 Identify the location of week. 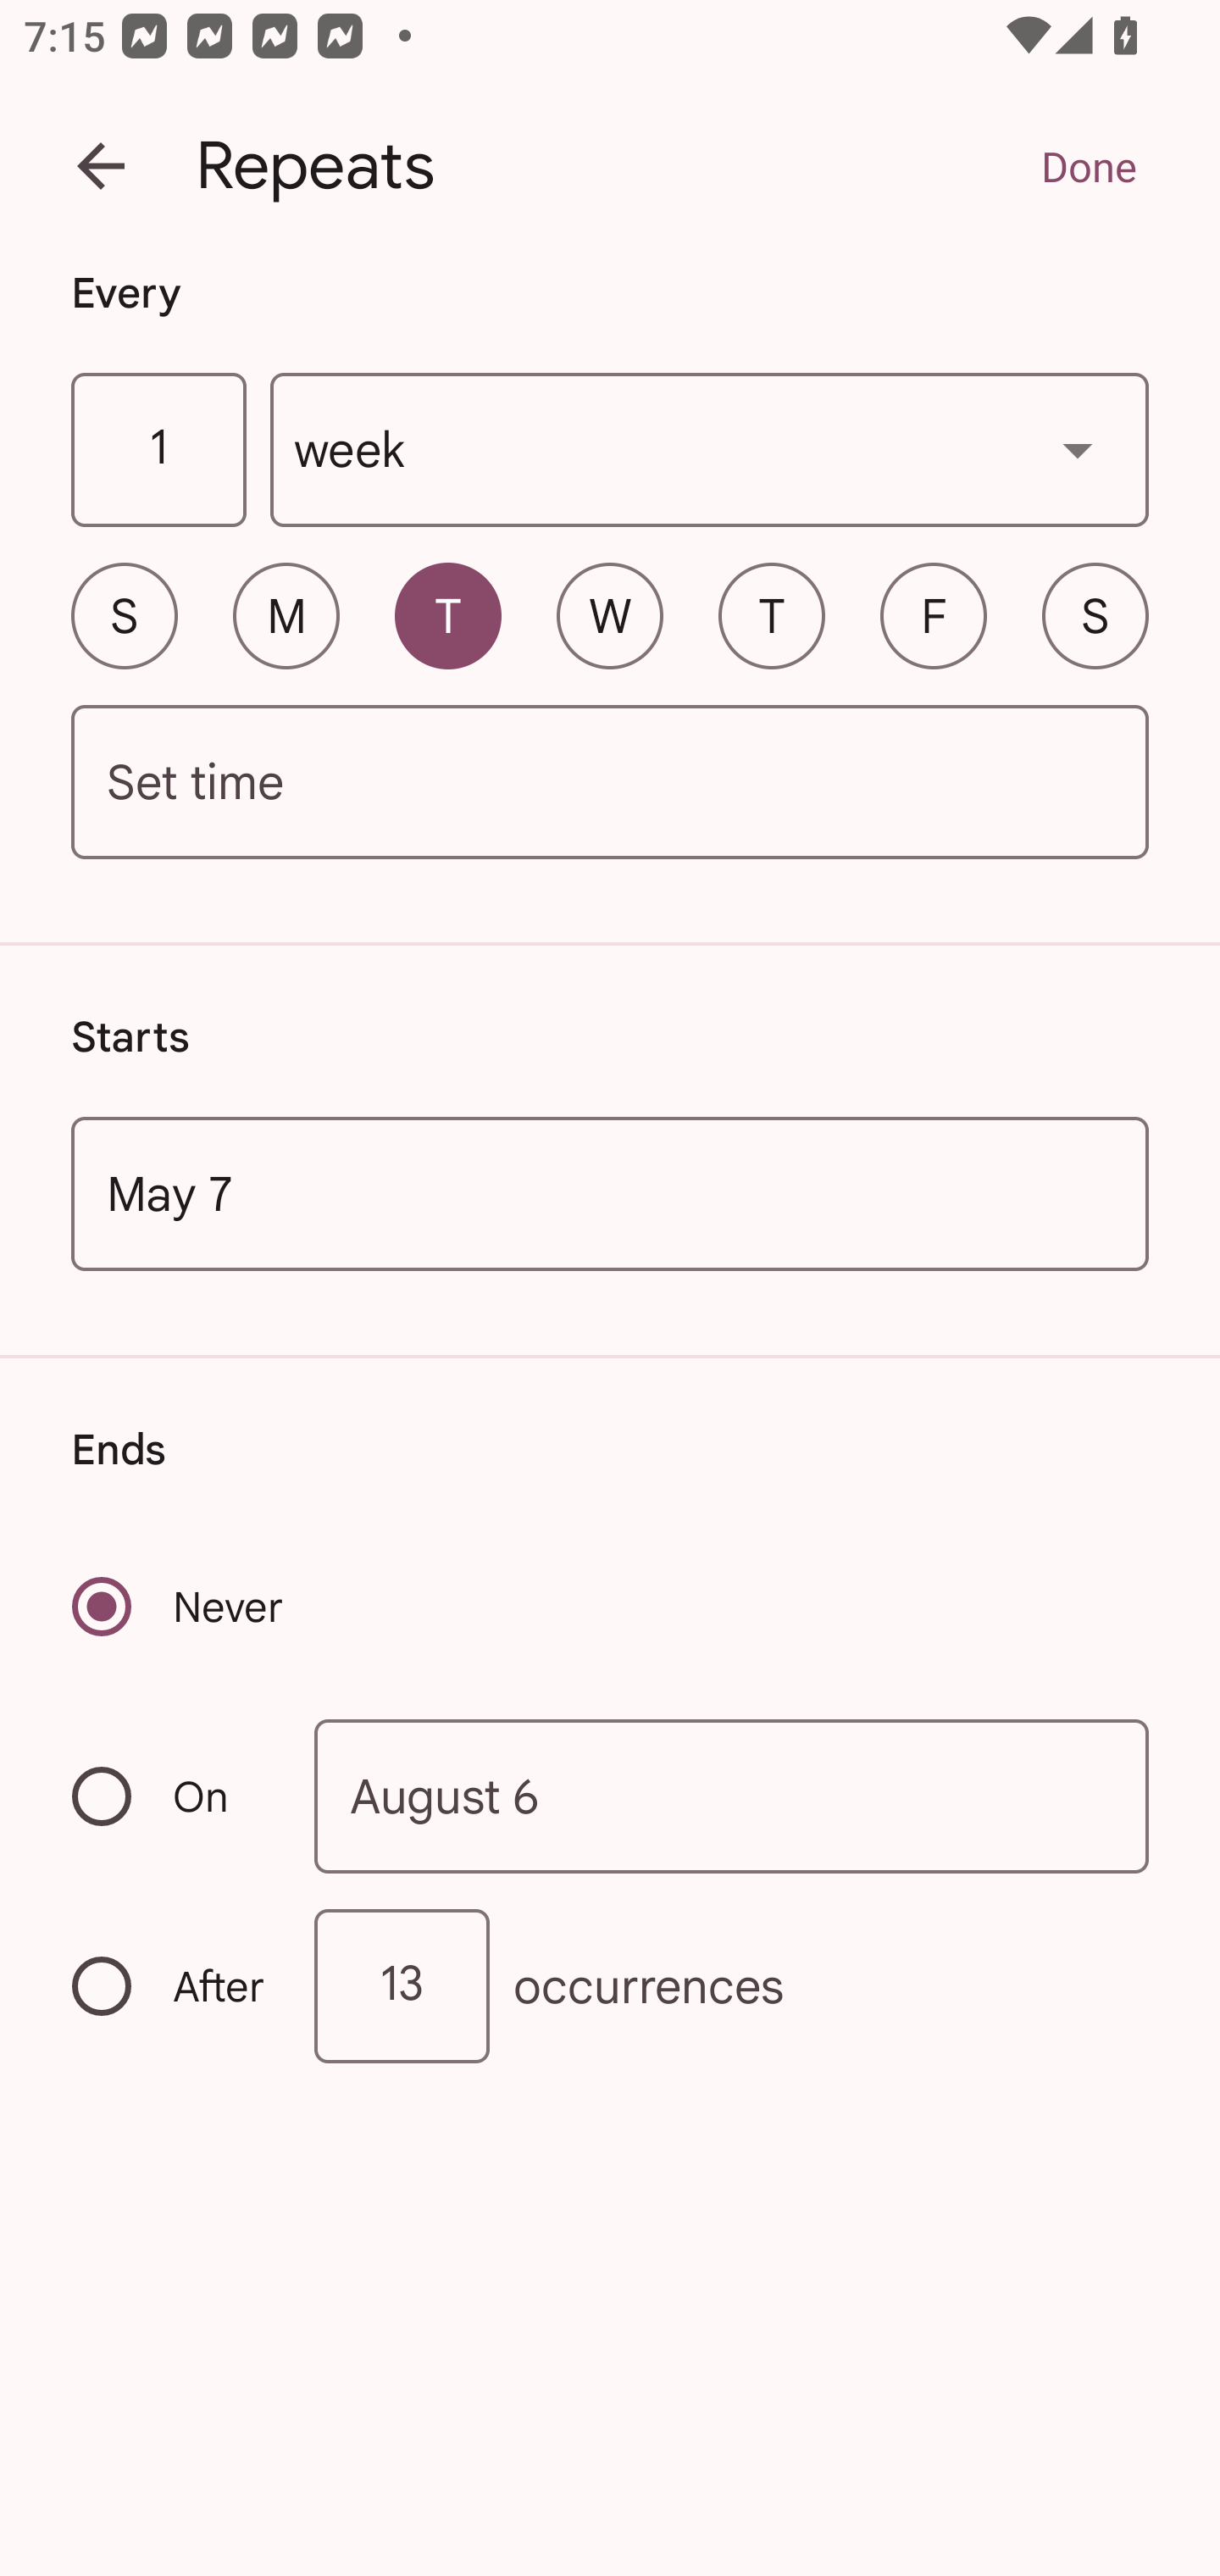
(710, 451).